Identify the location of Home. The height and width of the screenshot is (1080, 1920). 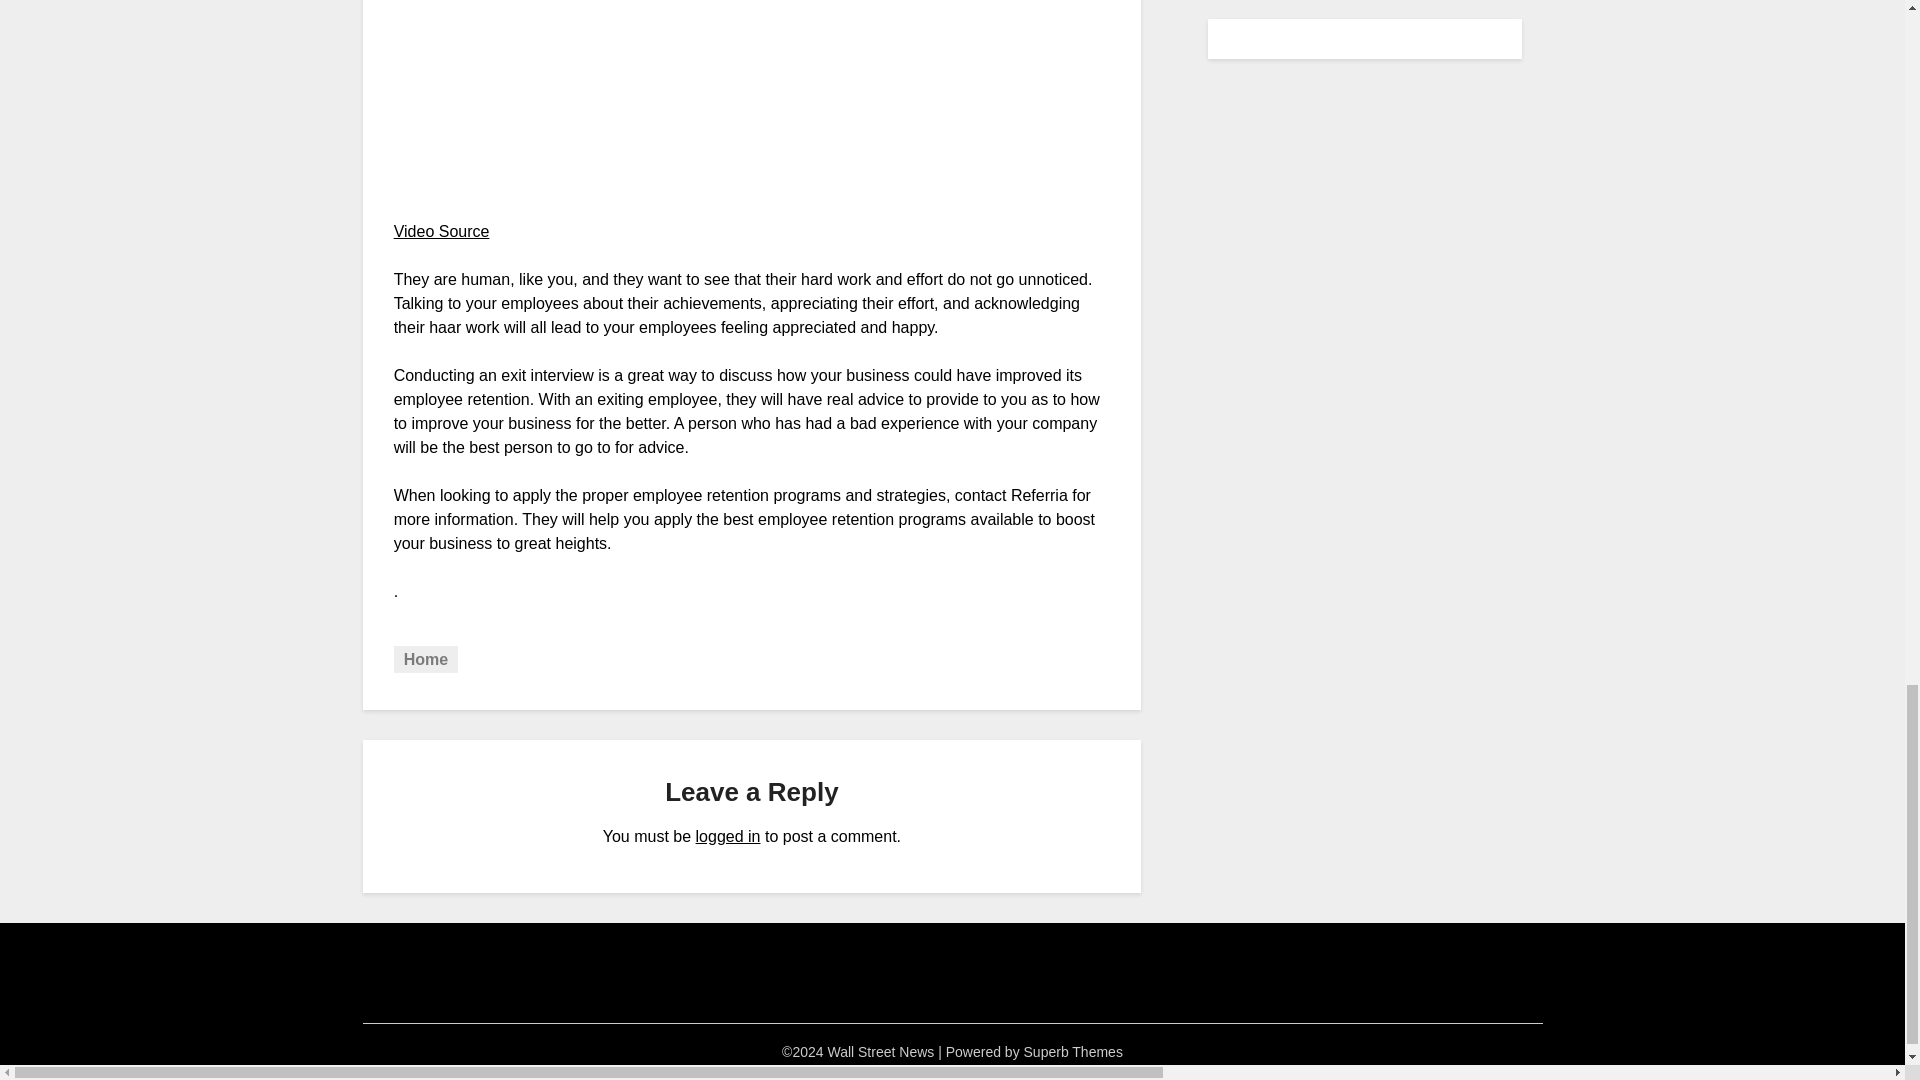
(426, 658).